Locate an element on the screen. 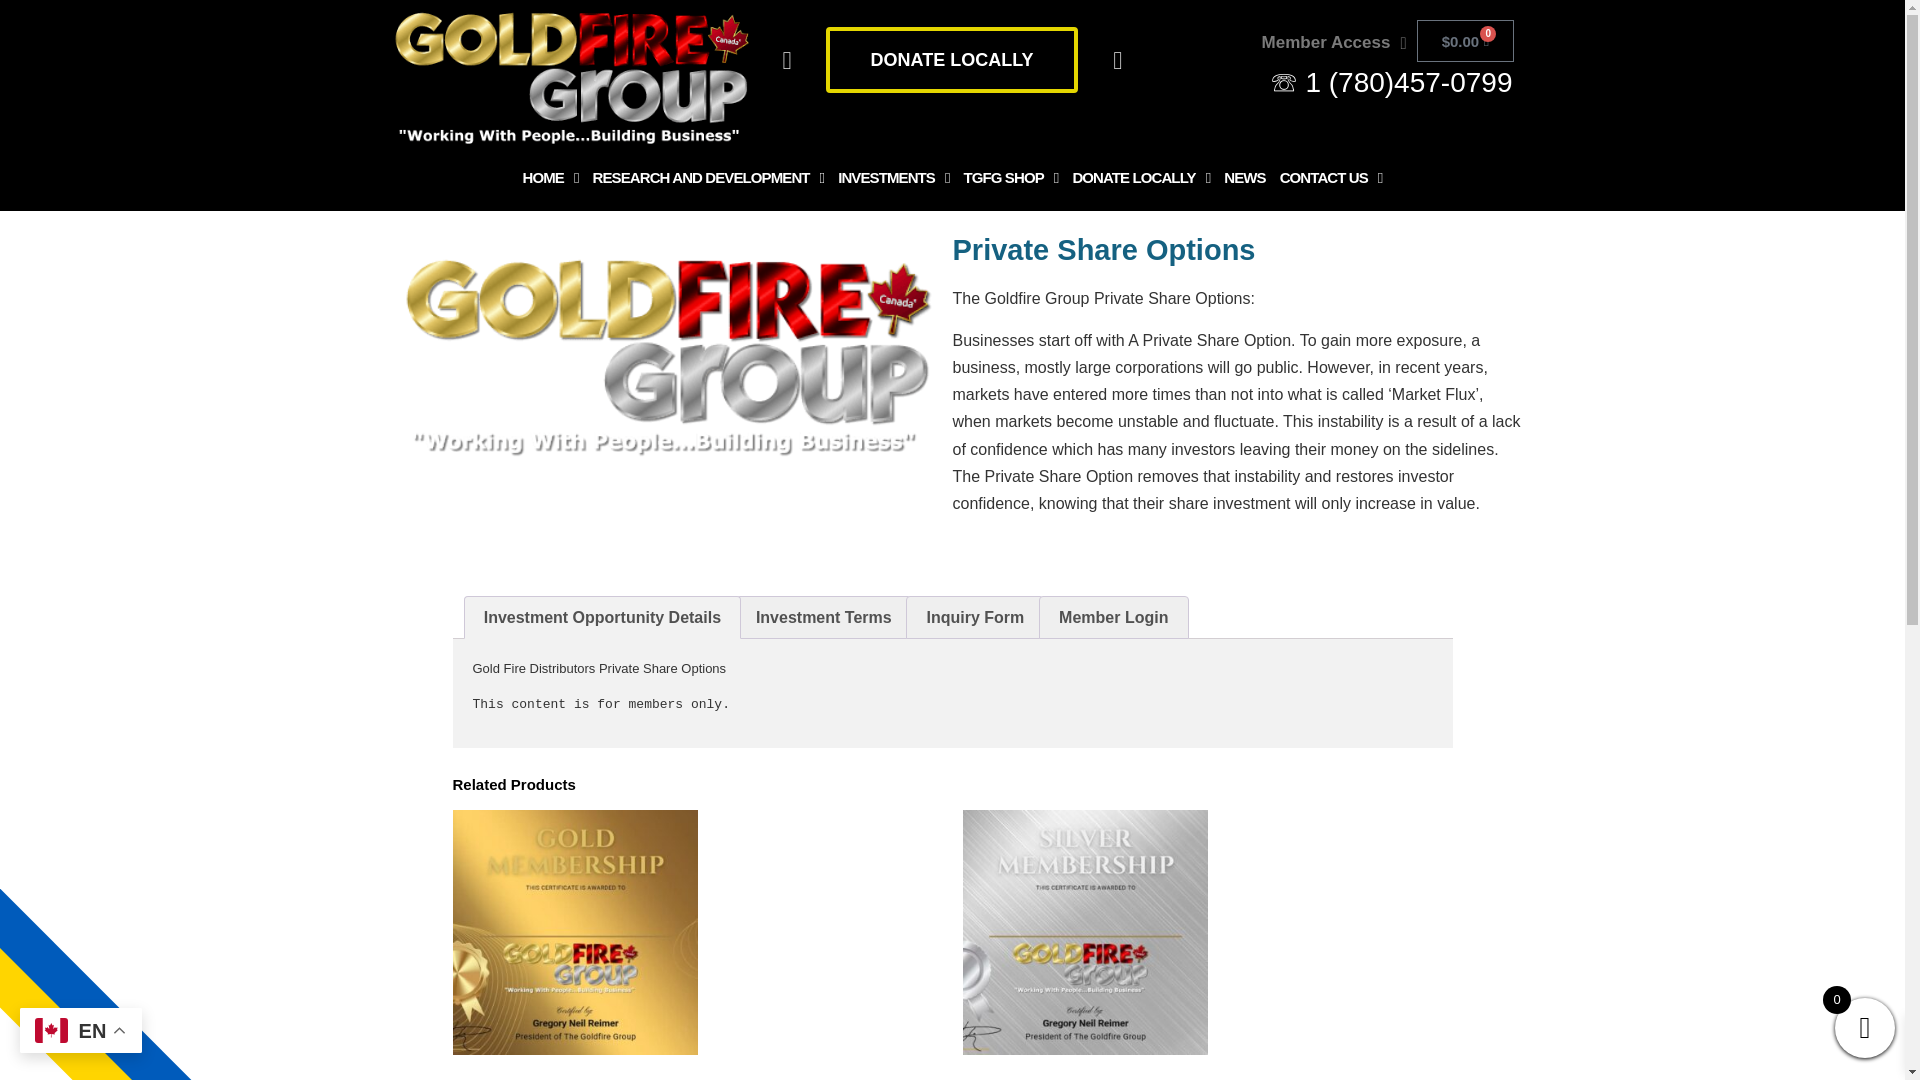 The height and width of the screenshot is (1080, 1920). Member Access is located at coordinates (1334, 42).